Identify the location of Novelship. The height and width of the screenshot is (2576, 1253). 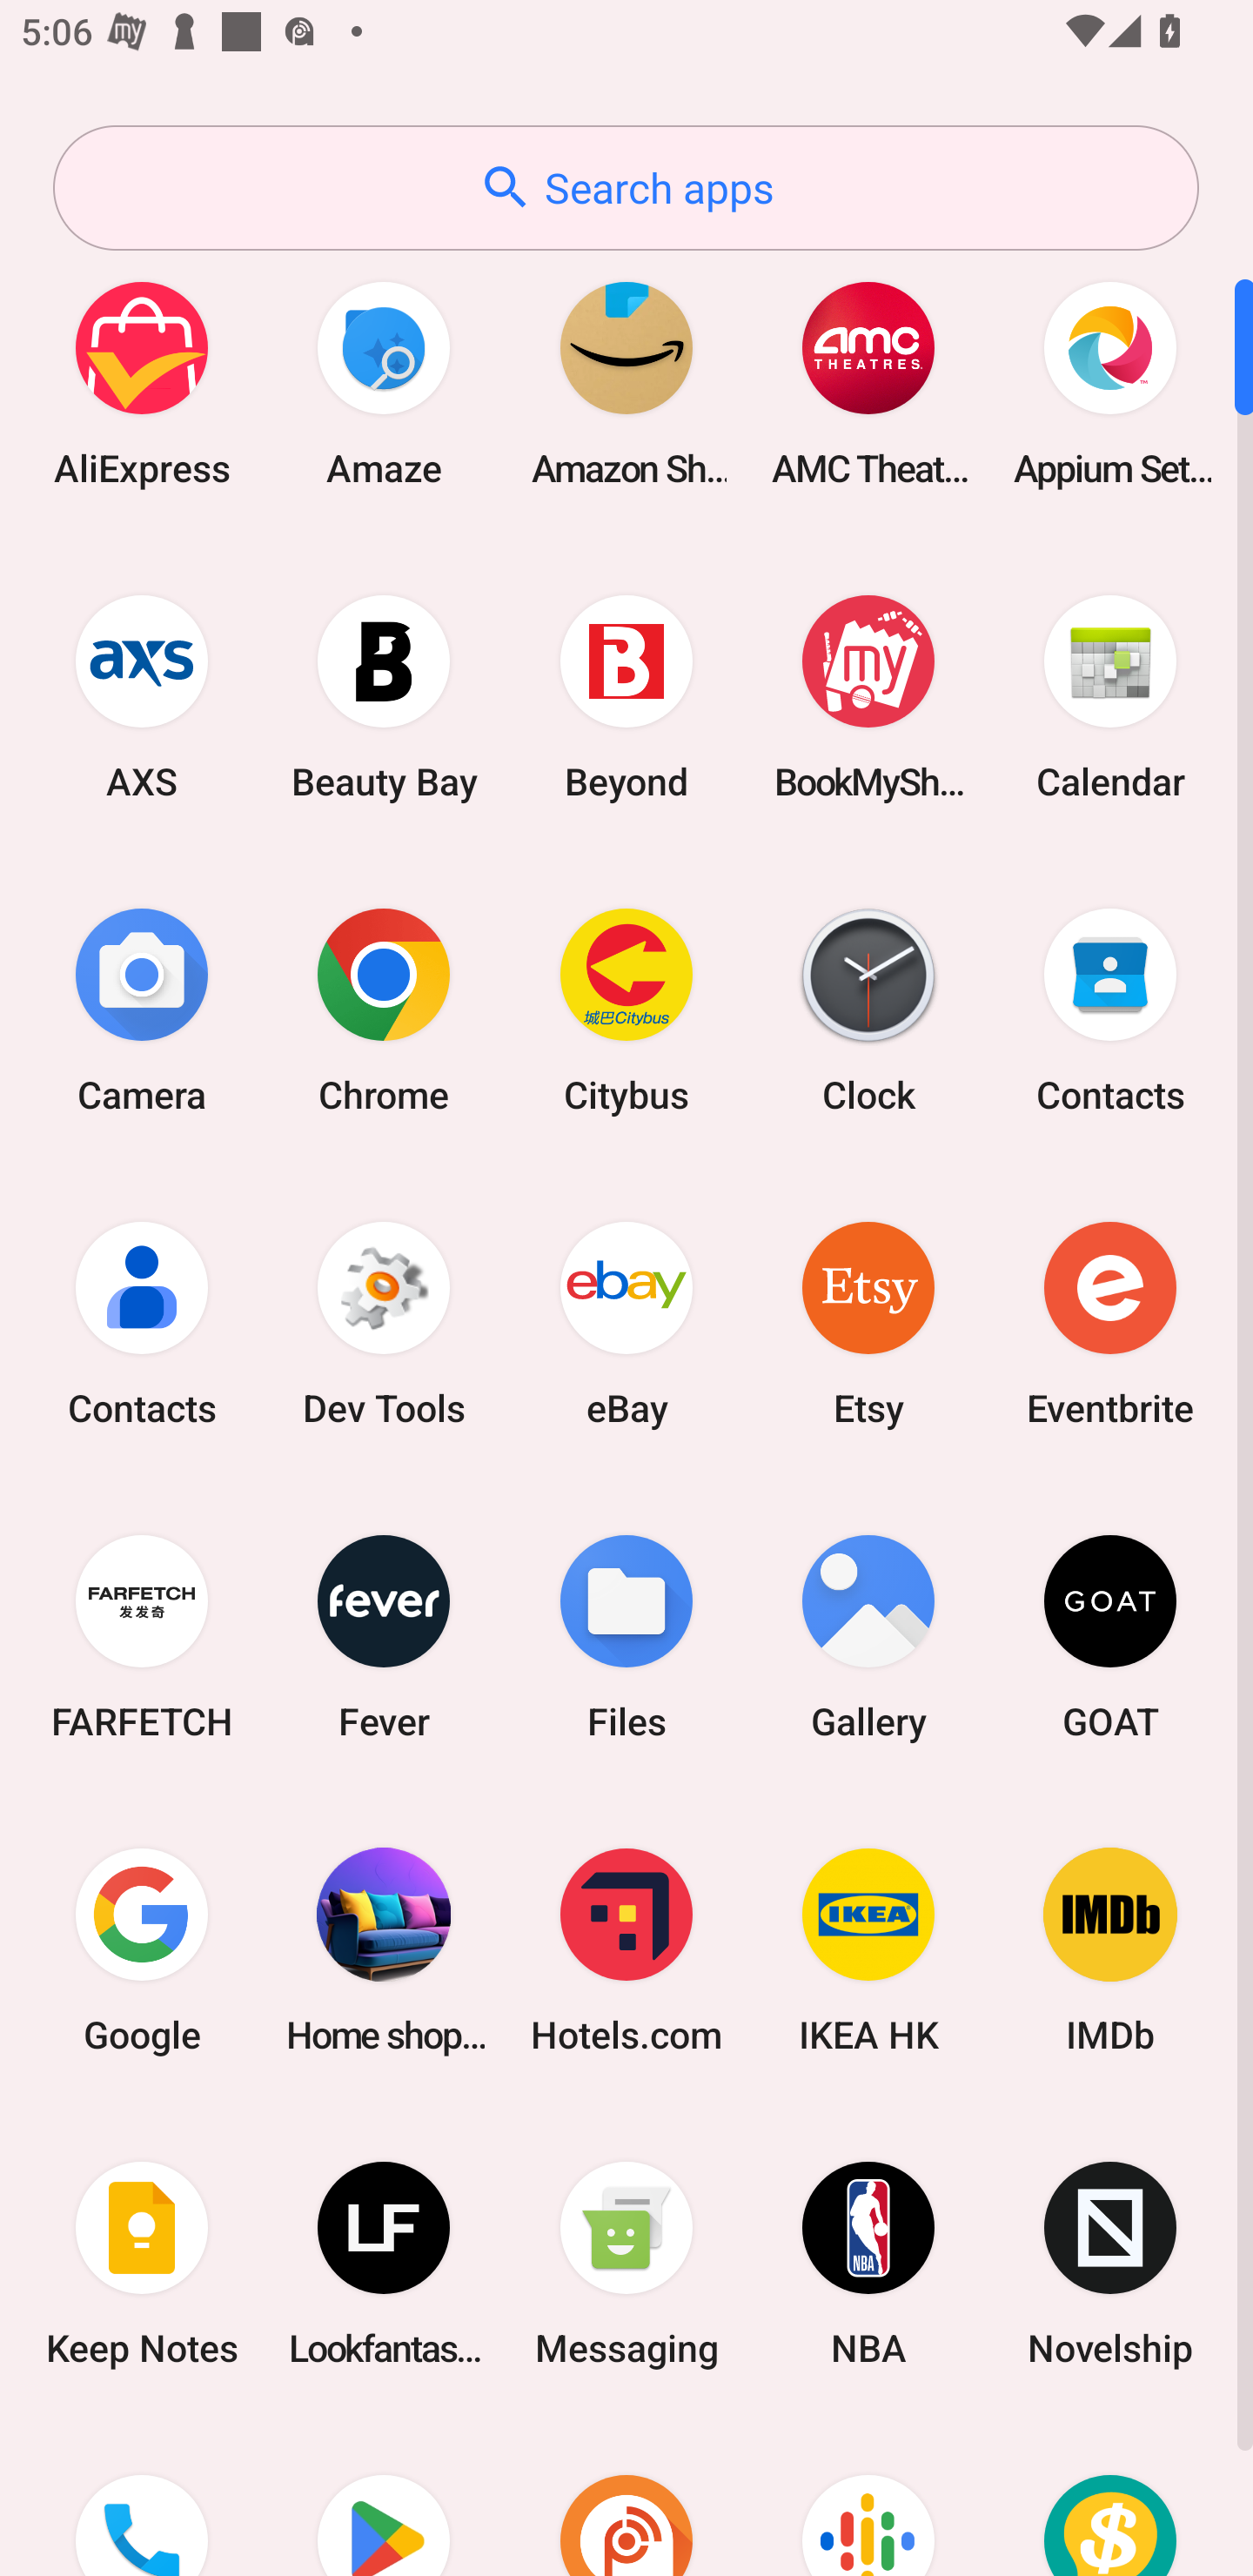
(1110, 2264).